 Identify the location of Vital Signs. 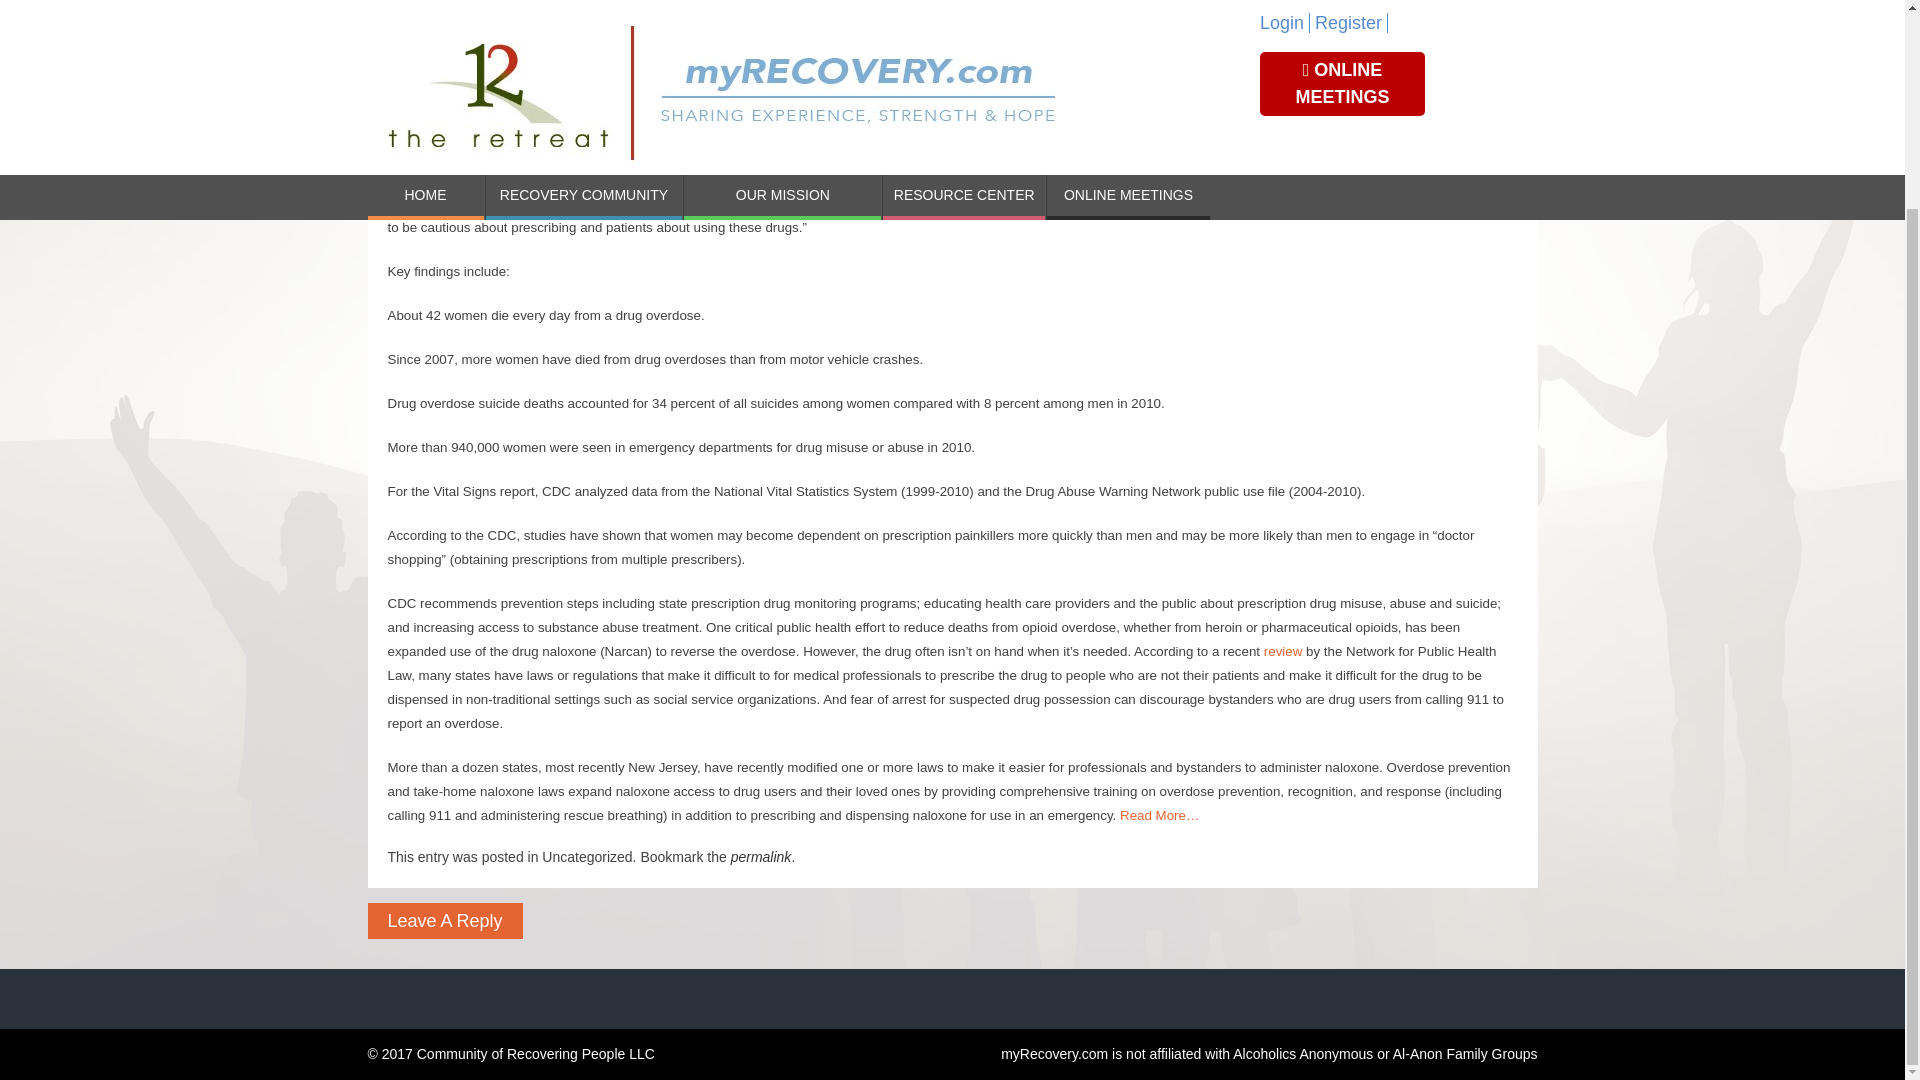
(506, 135).